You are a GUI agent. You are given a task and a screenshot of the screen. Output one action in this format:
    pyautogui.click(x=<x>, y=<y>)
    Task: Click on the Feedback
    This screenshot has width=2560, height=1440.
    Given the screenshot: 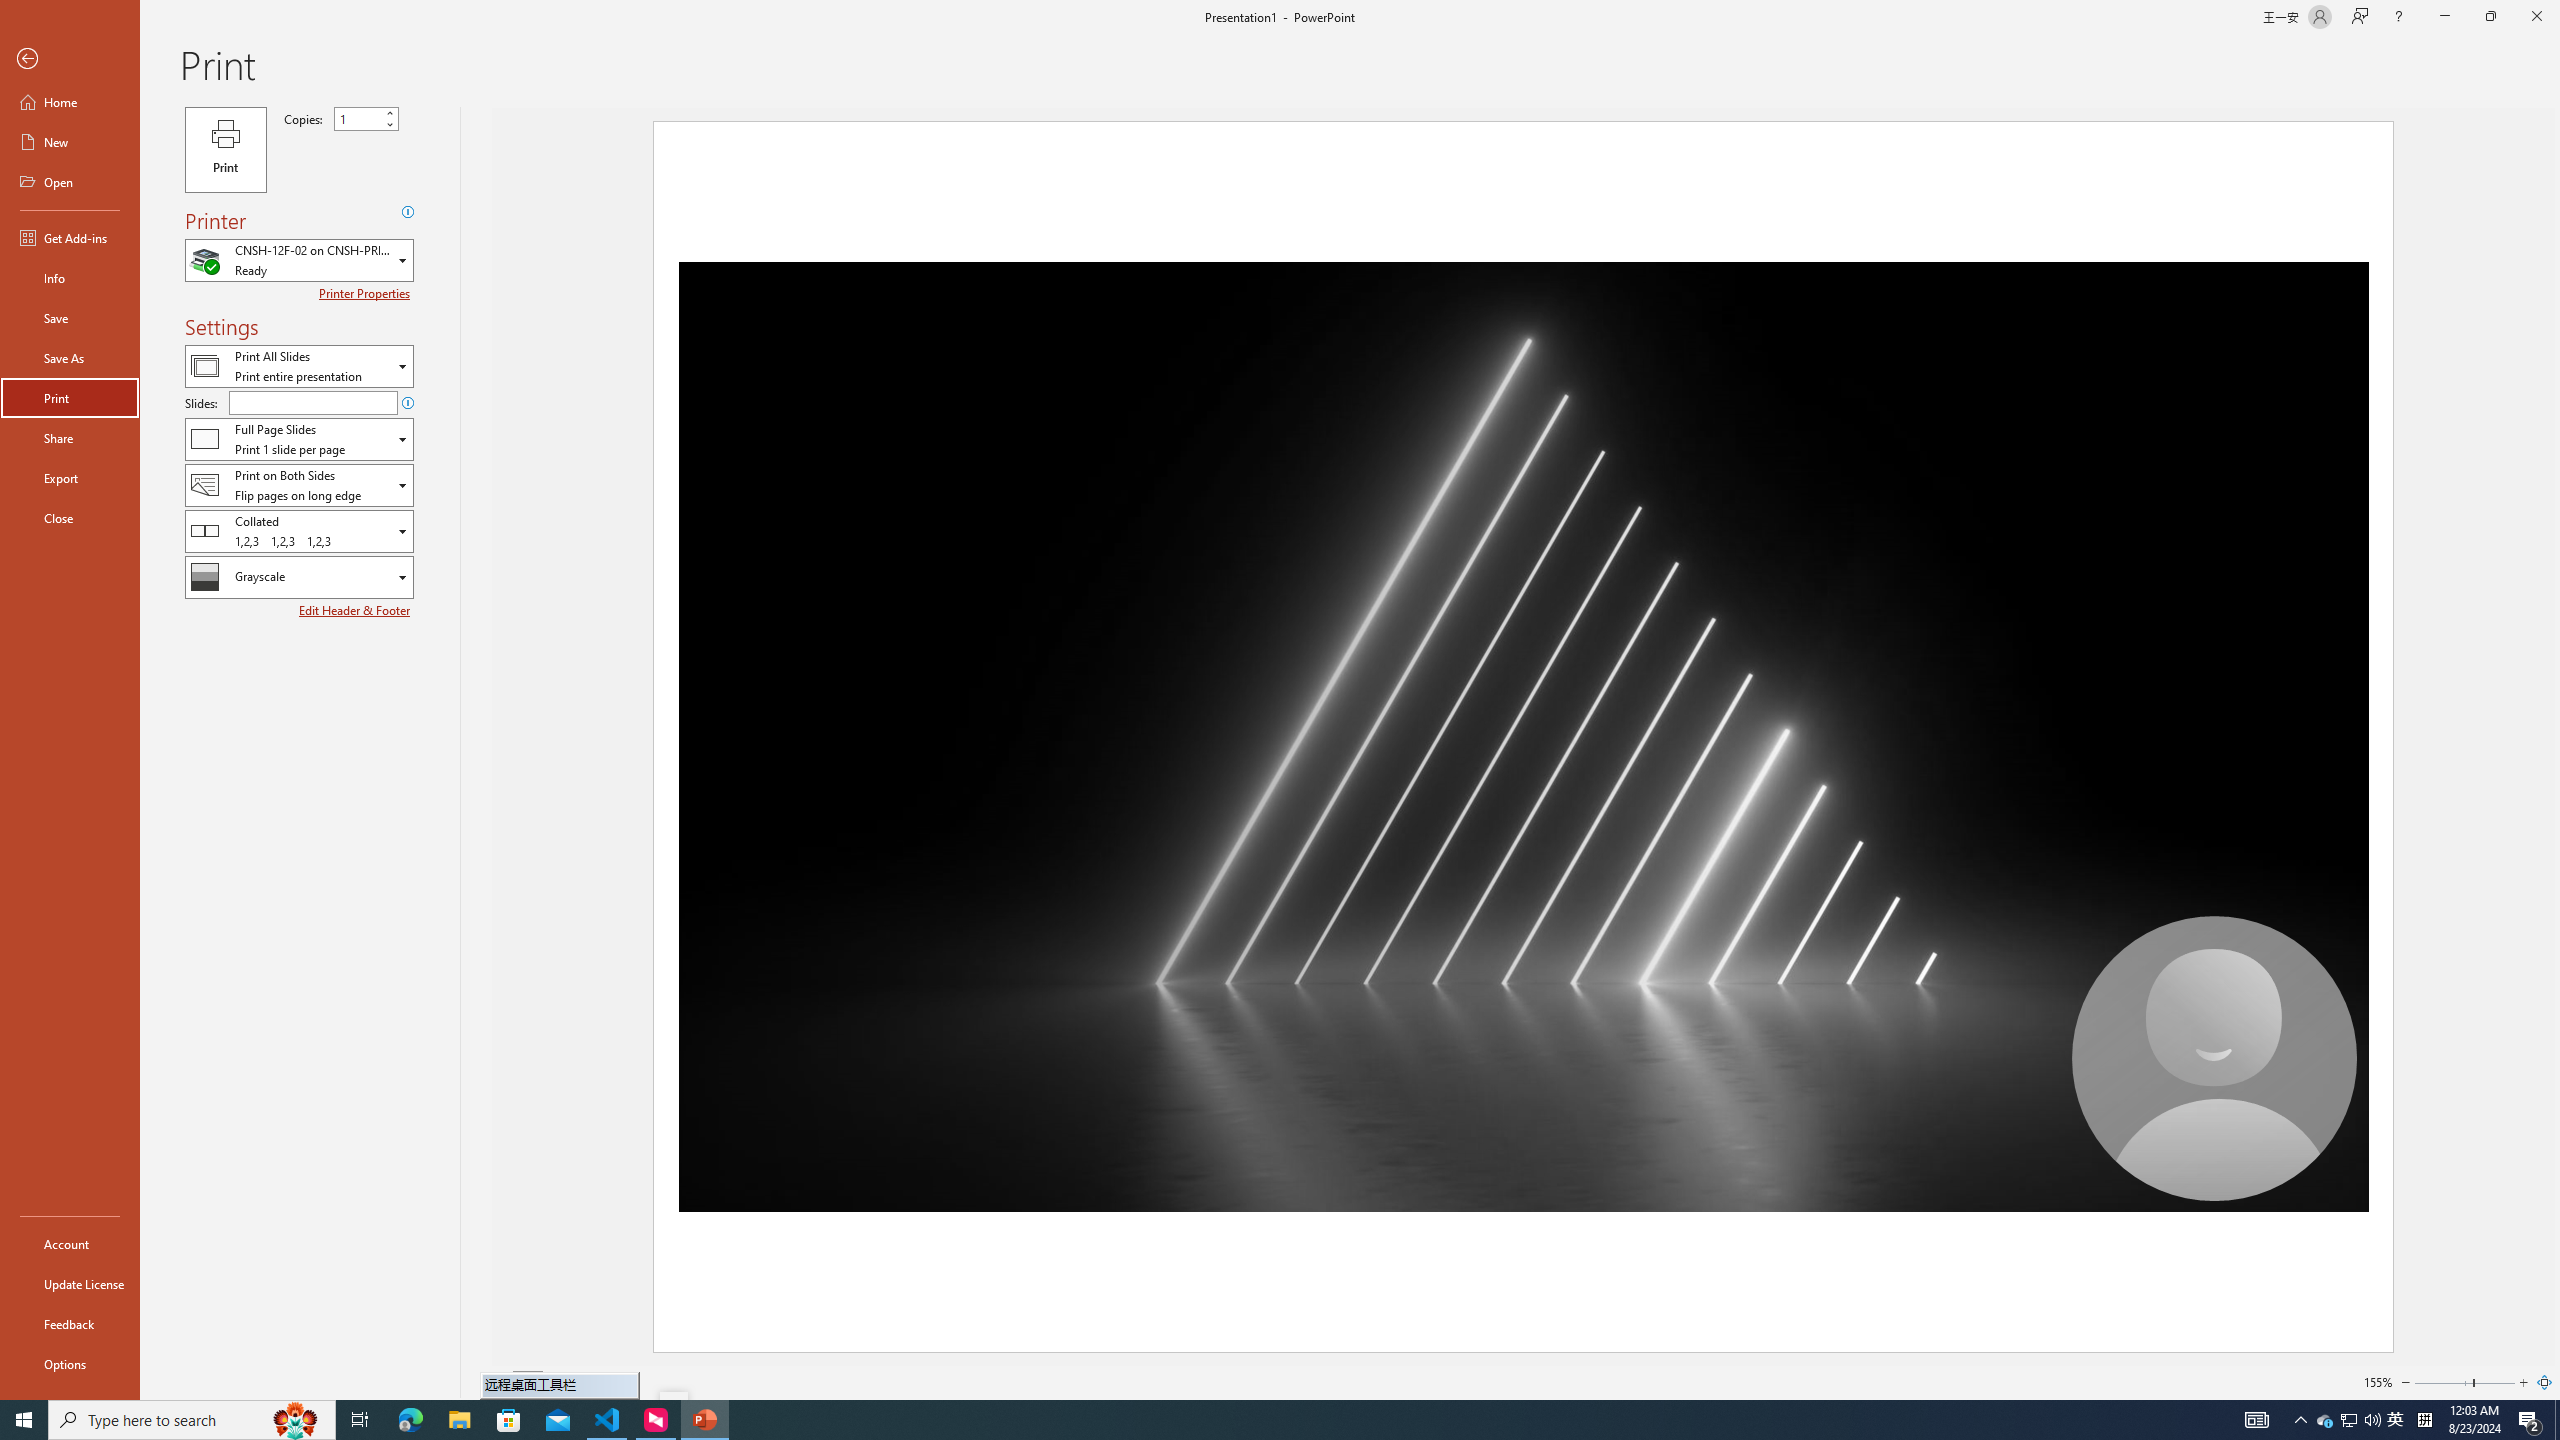 What is the action you would take?
    pyautogui.click(x=70, y=1324)
    